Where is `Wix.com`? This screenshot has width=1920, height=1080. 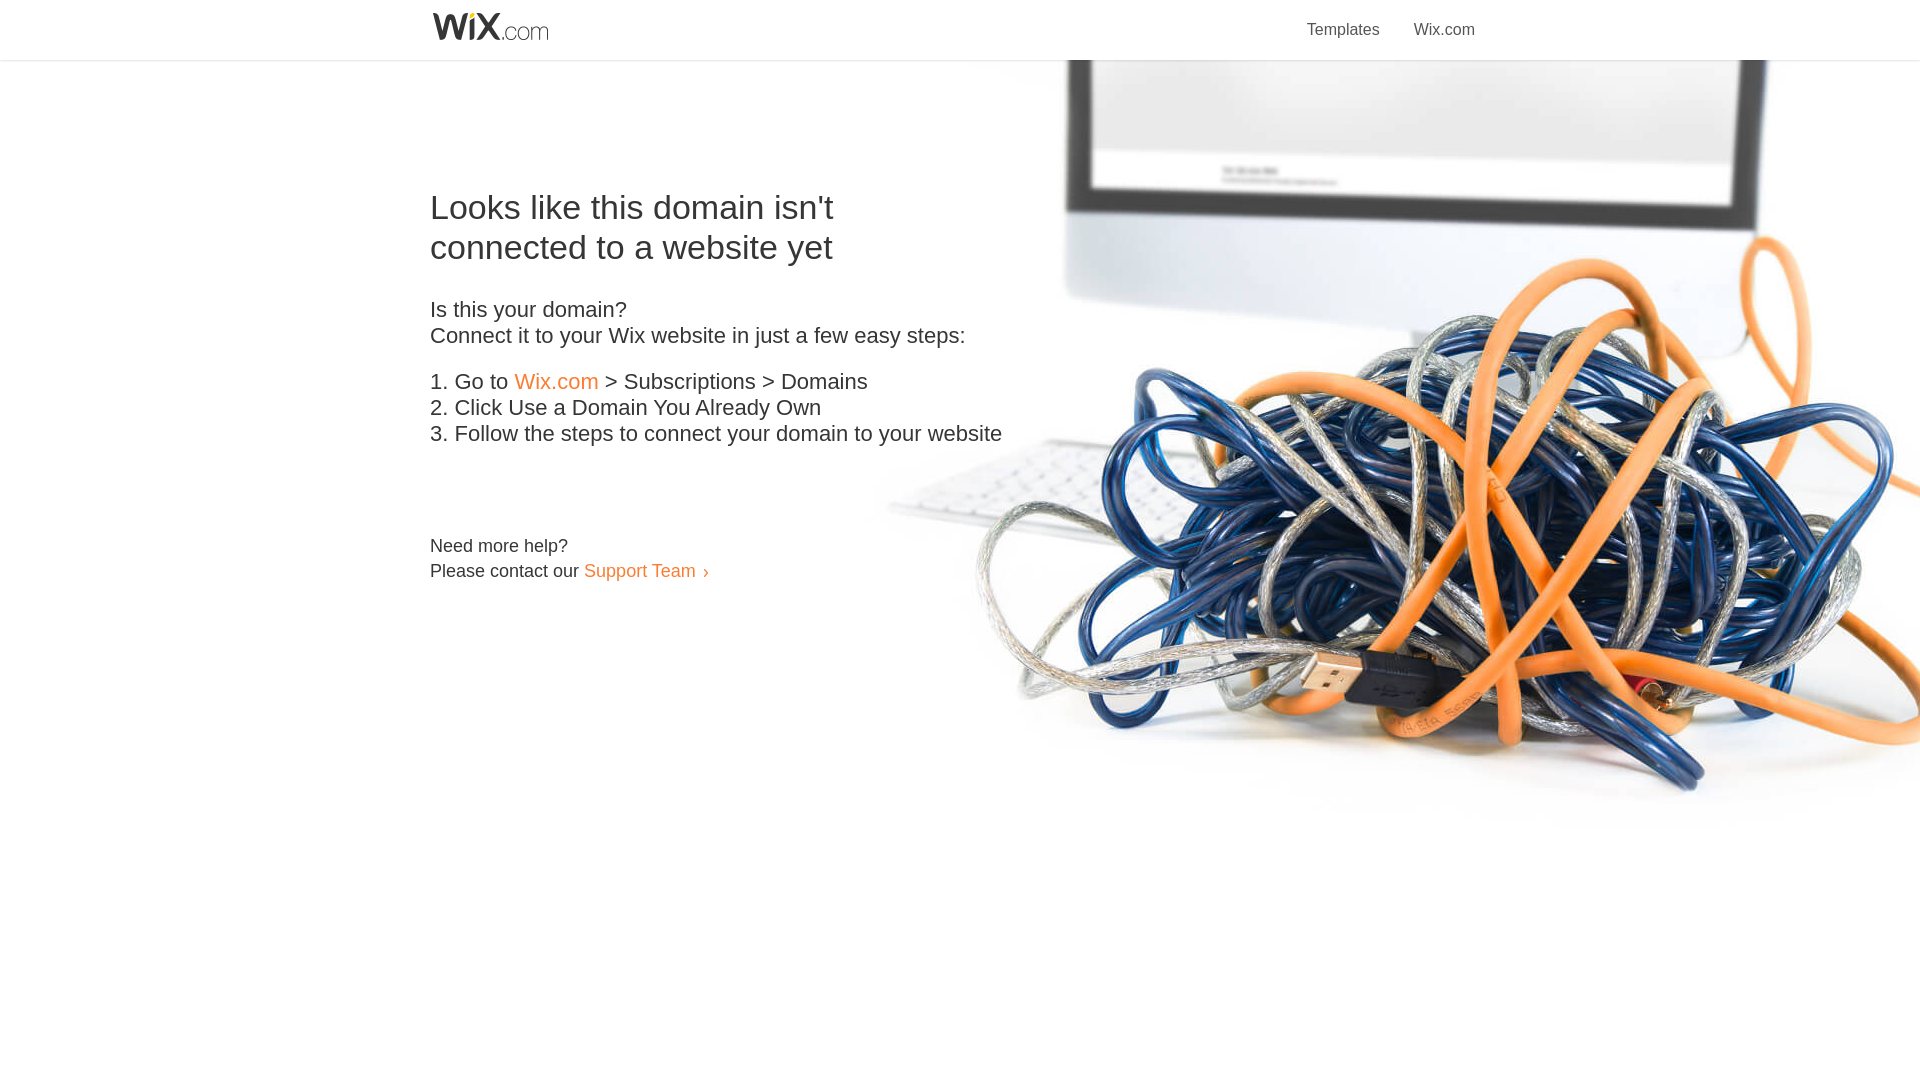 Wix.com is located at coordinates (556, 382).